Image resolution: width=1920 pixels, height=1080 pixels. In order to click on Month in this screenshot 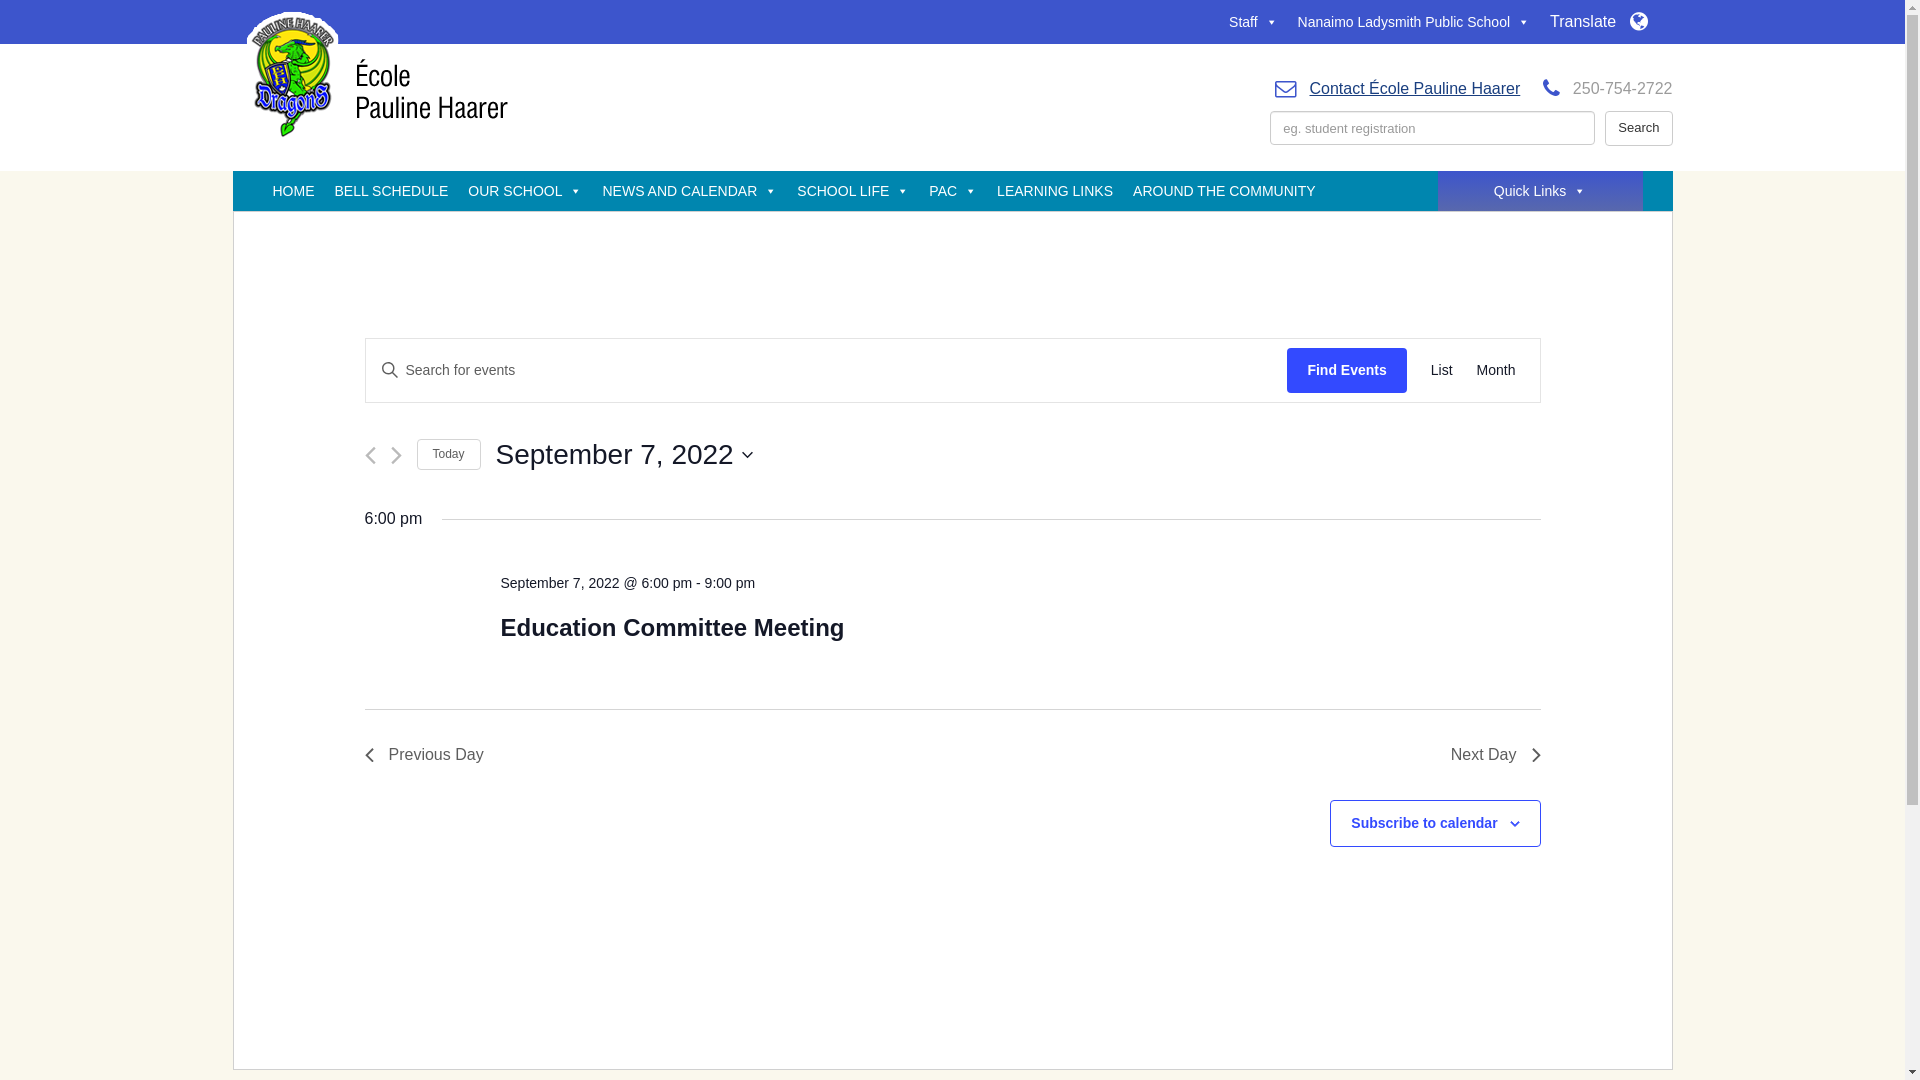, I will do `click(1496, 370)`.